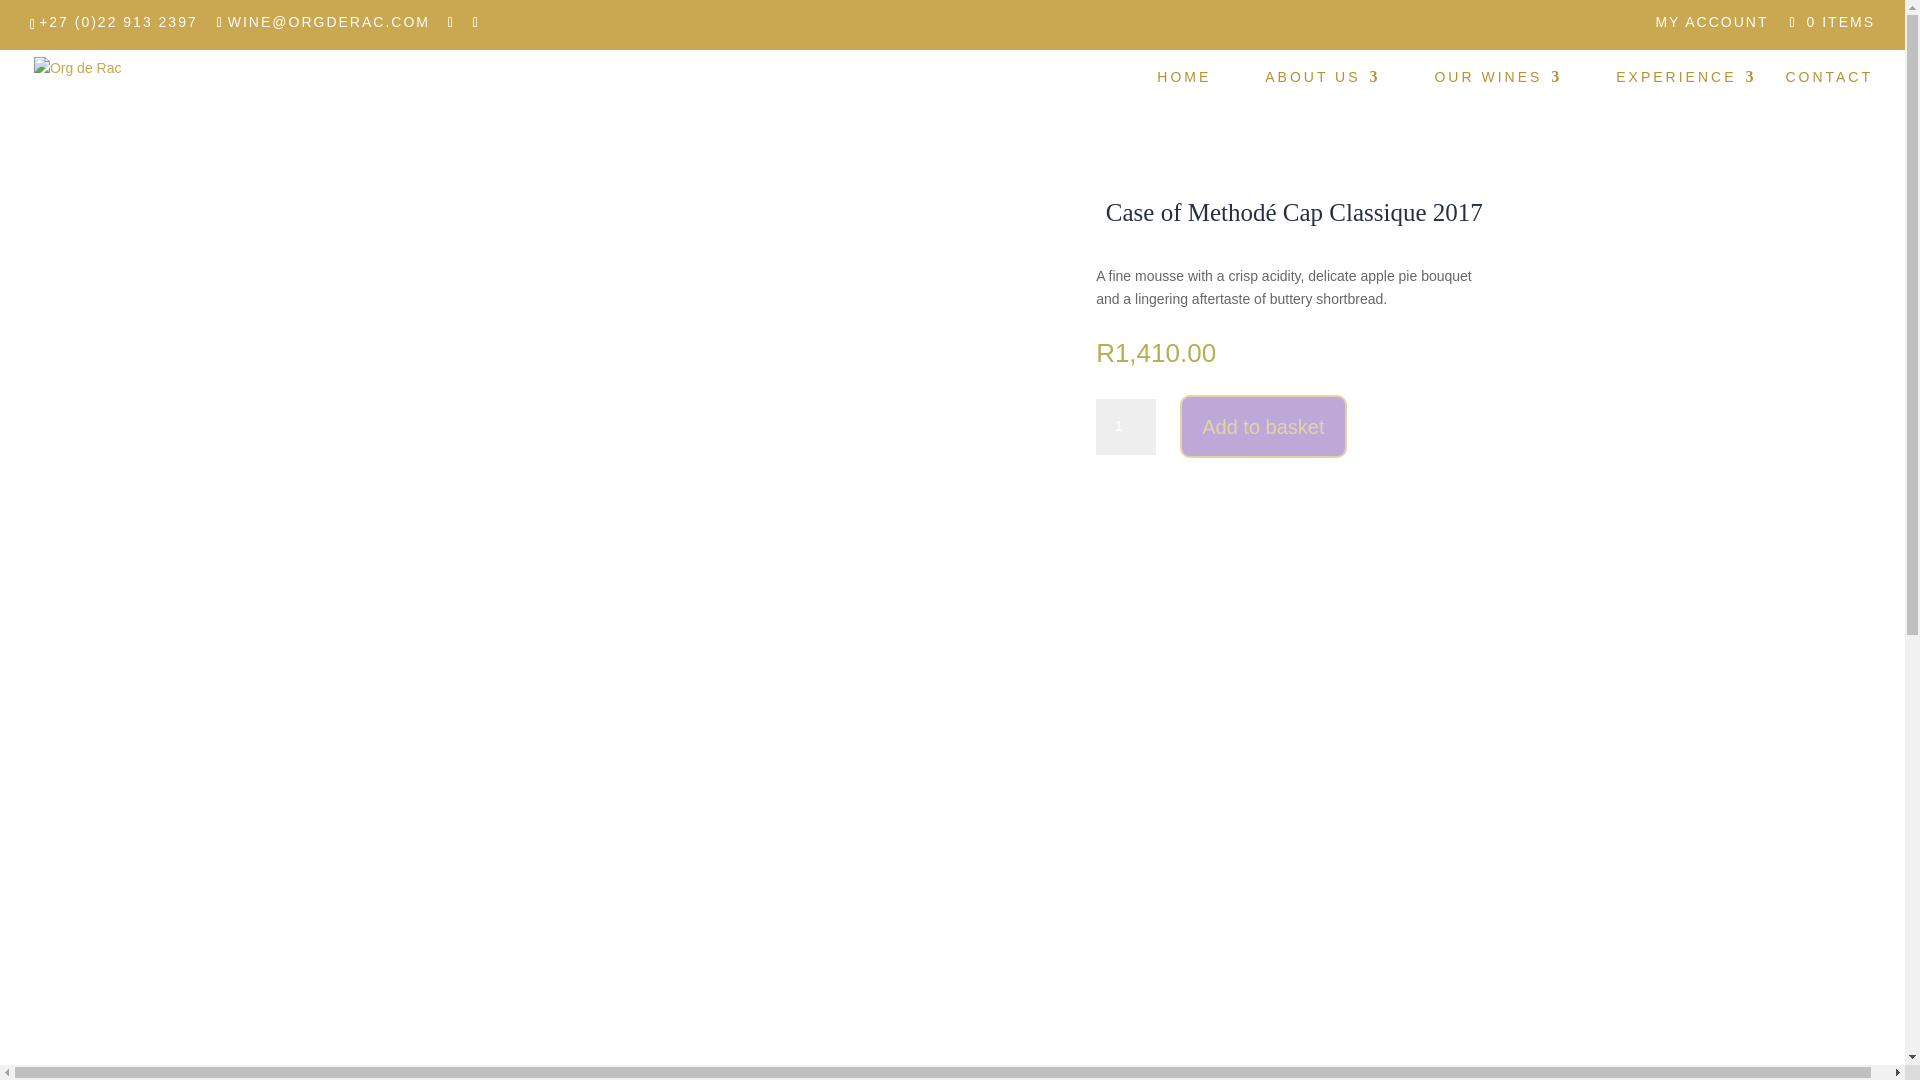 The image size is (1920, 1080). What do you see at coordinates (1829, 97) in the screenshot?
I see `CONTACT` at bounding box center [1829, 97].